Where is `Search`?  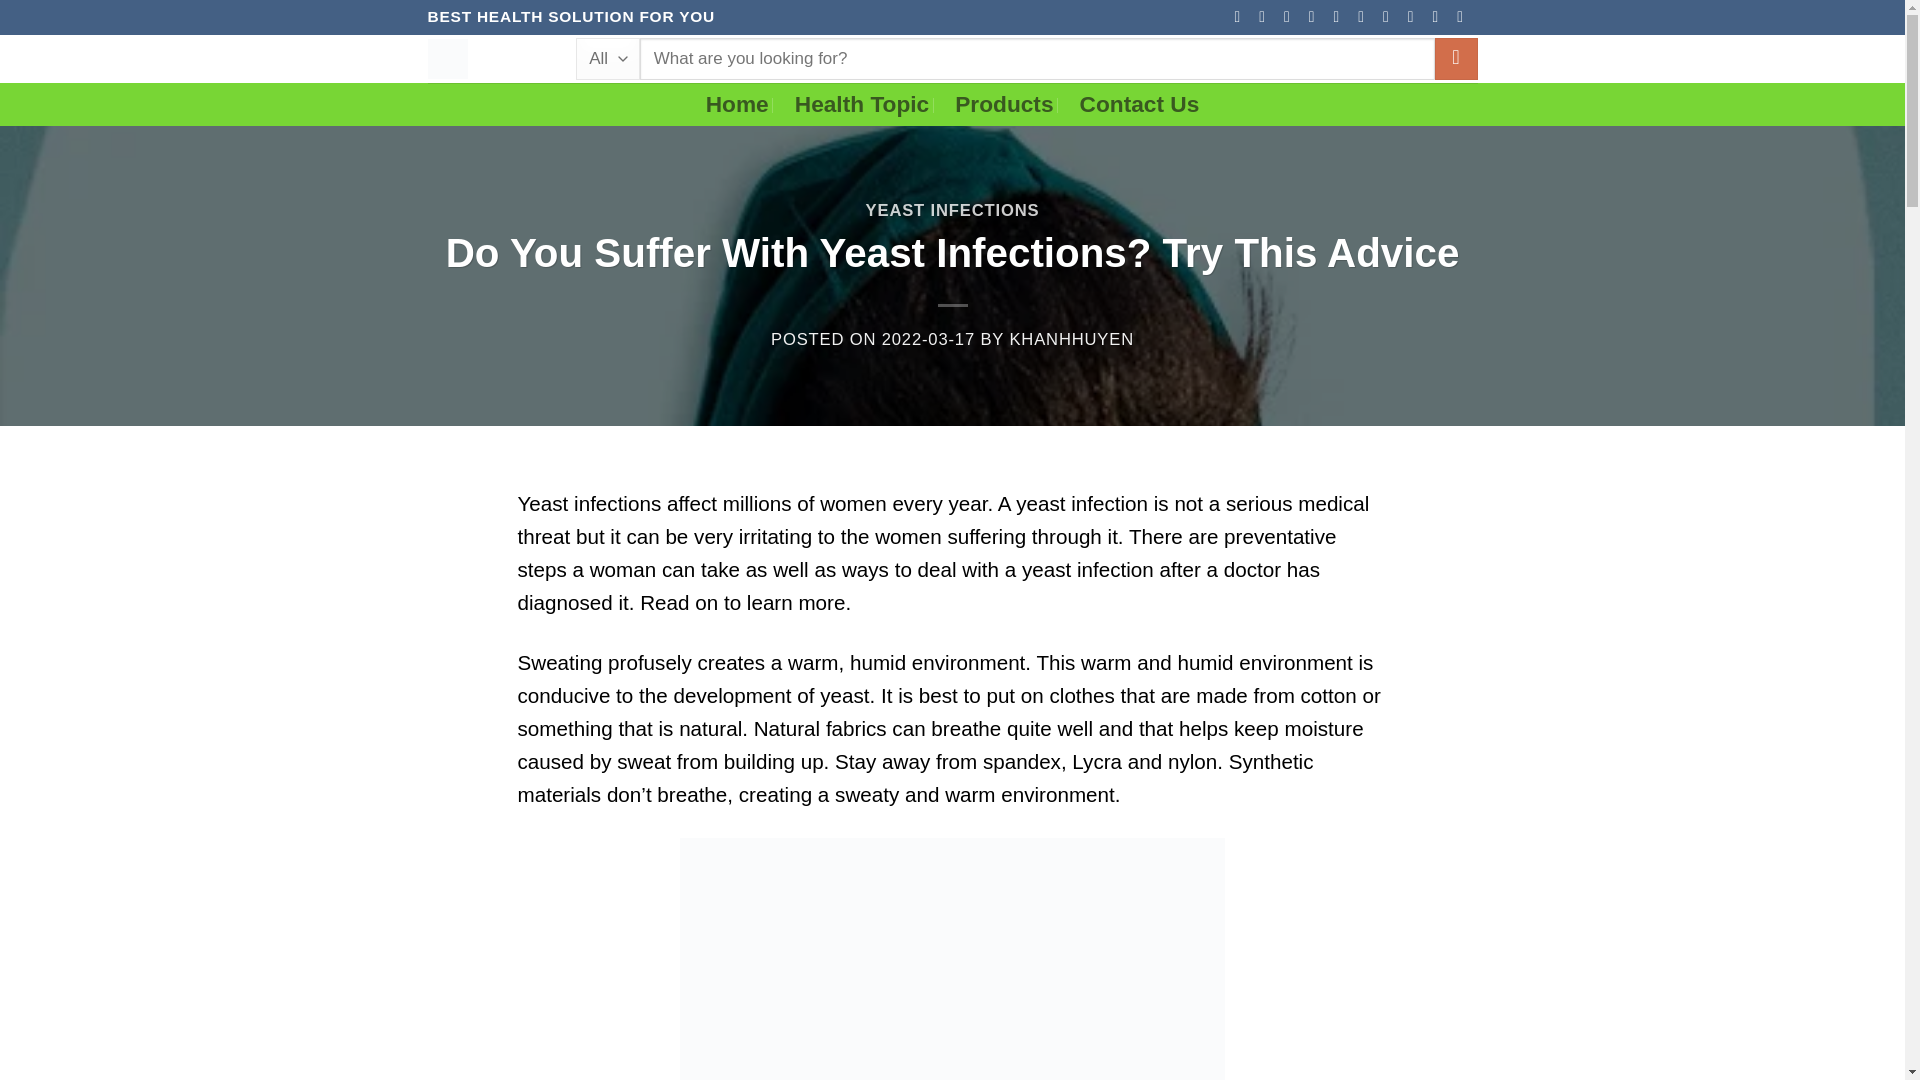
Search is located at coordinates (1456, 59).